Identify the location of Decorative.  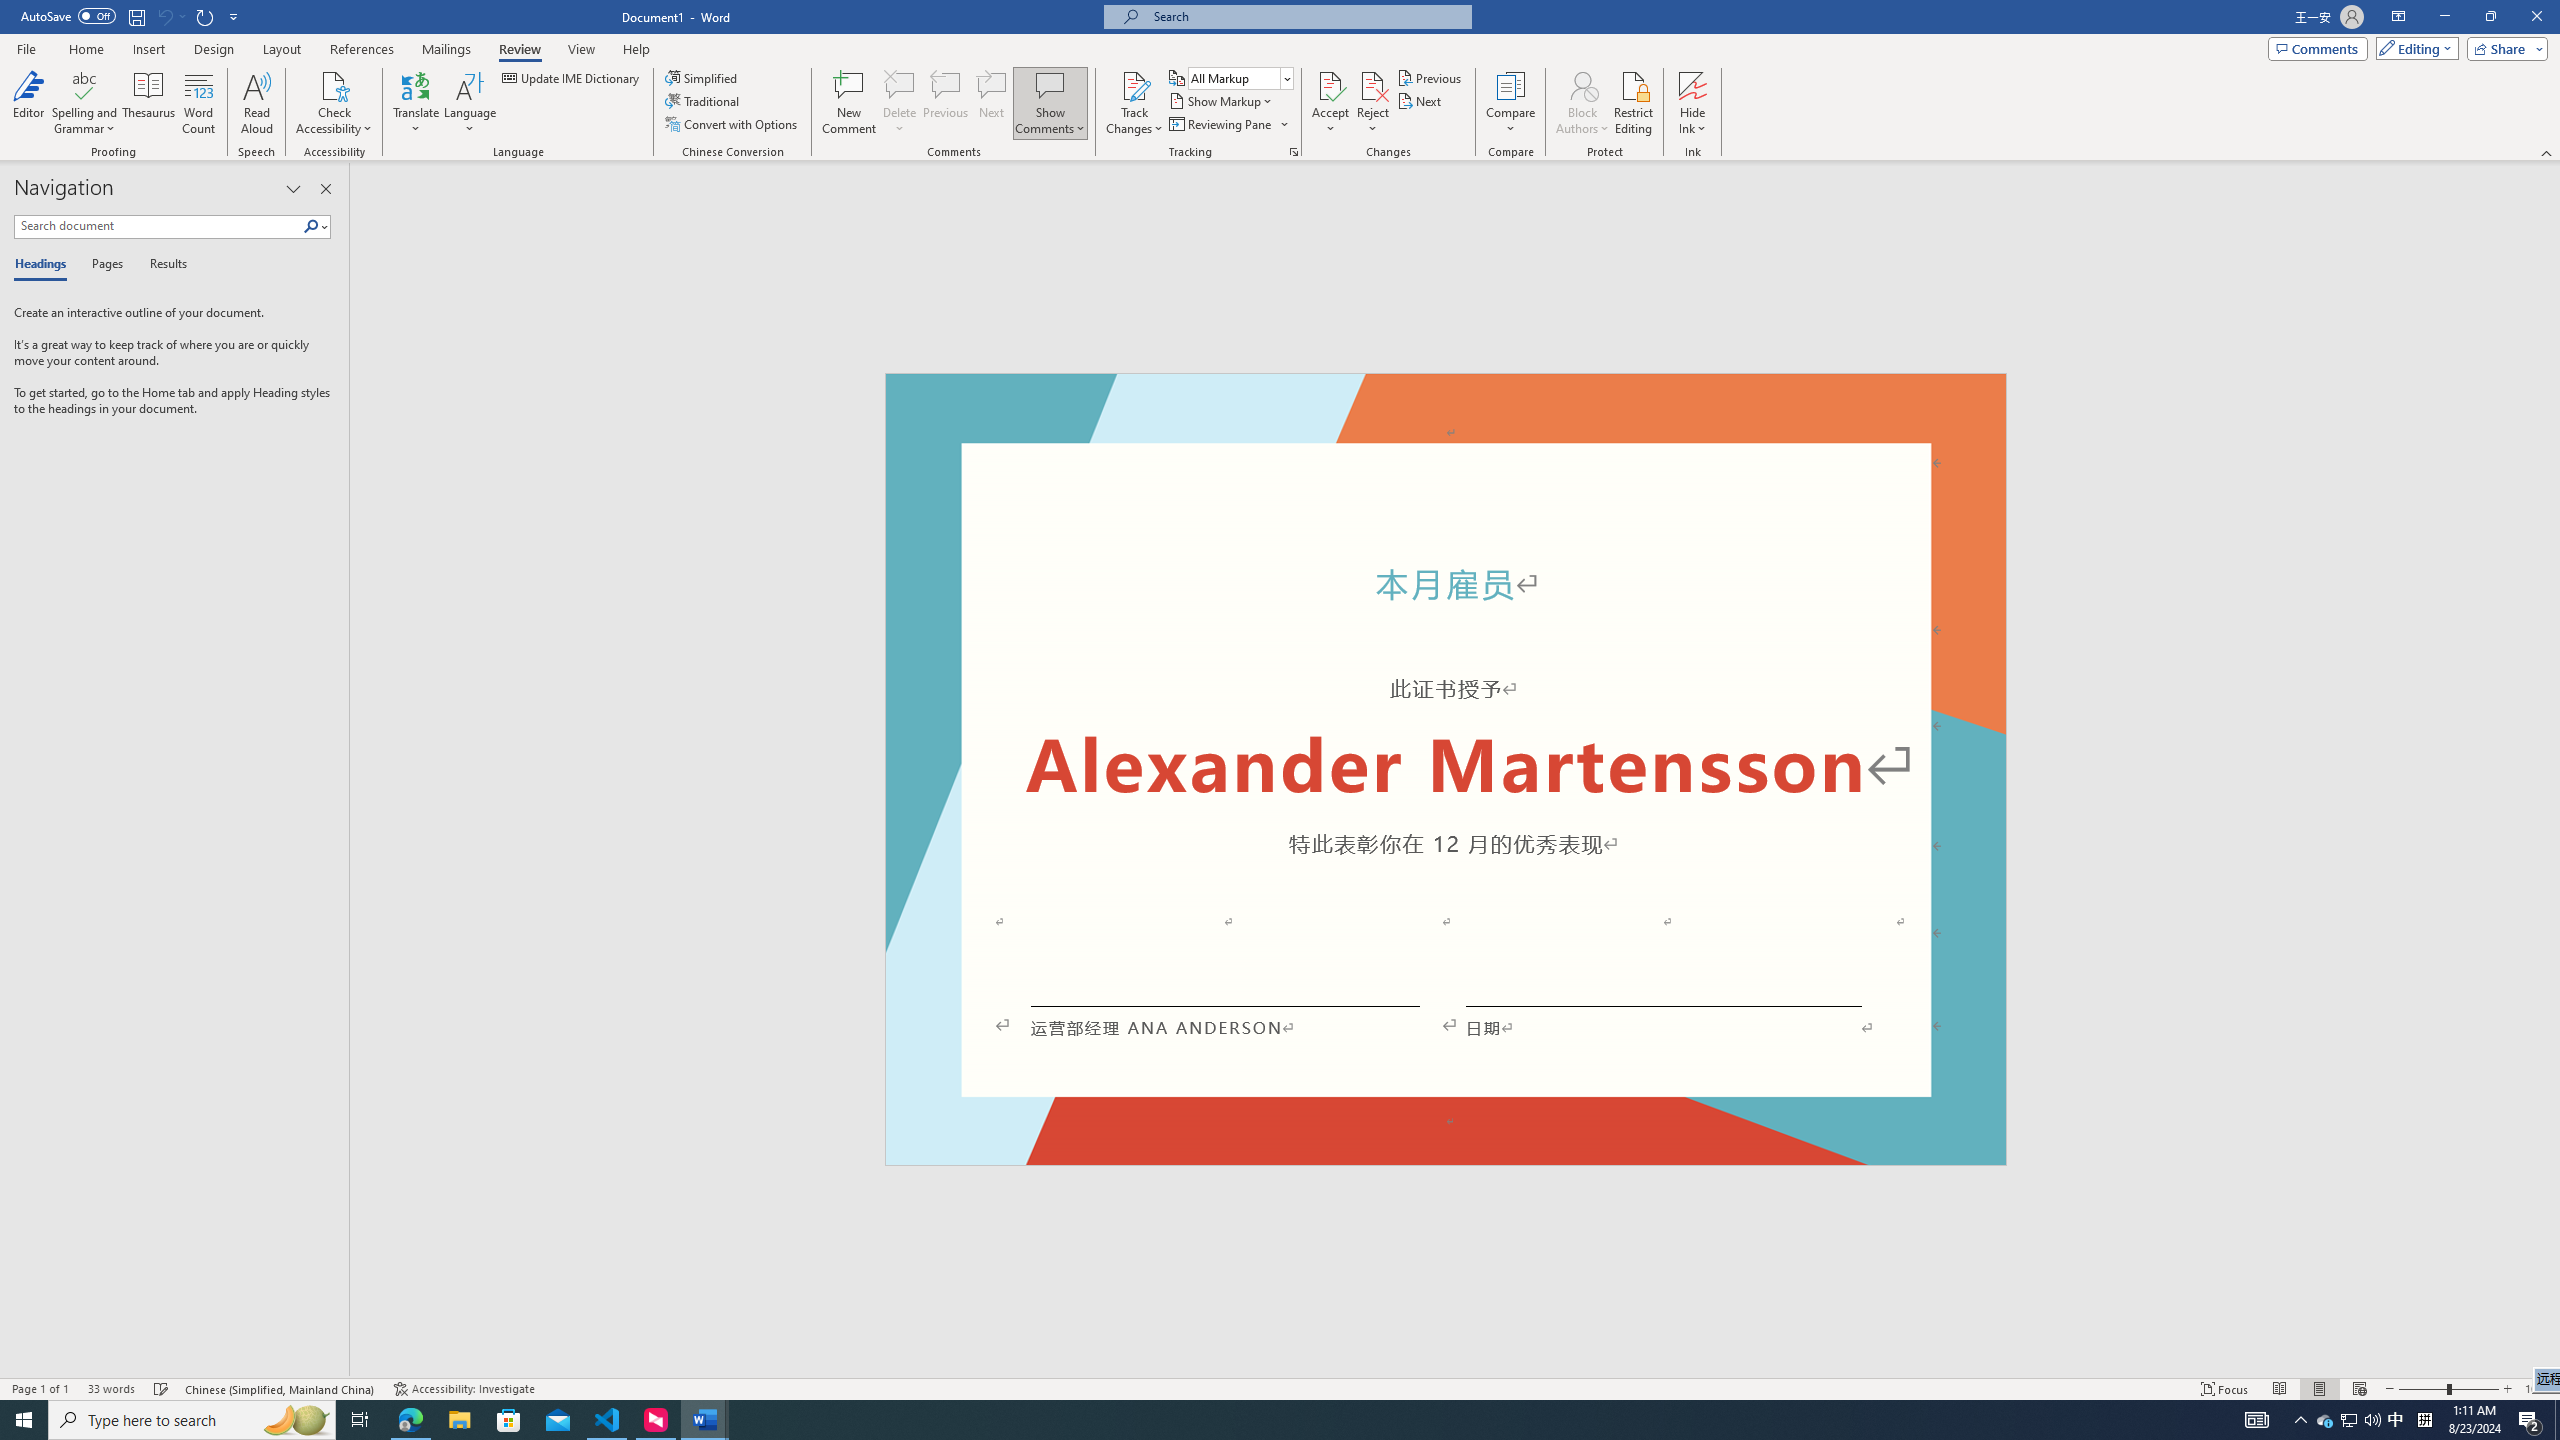
(1446, 769).